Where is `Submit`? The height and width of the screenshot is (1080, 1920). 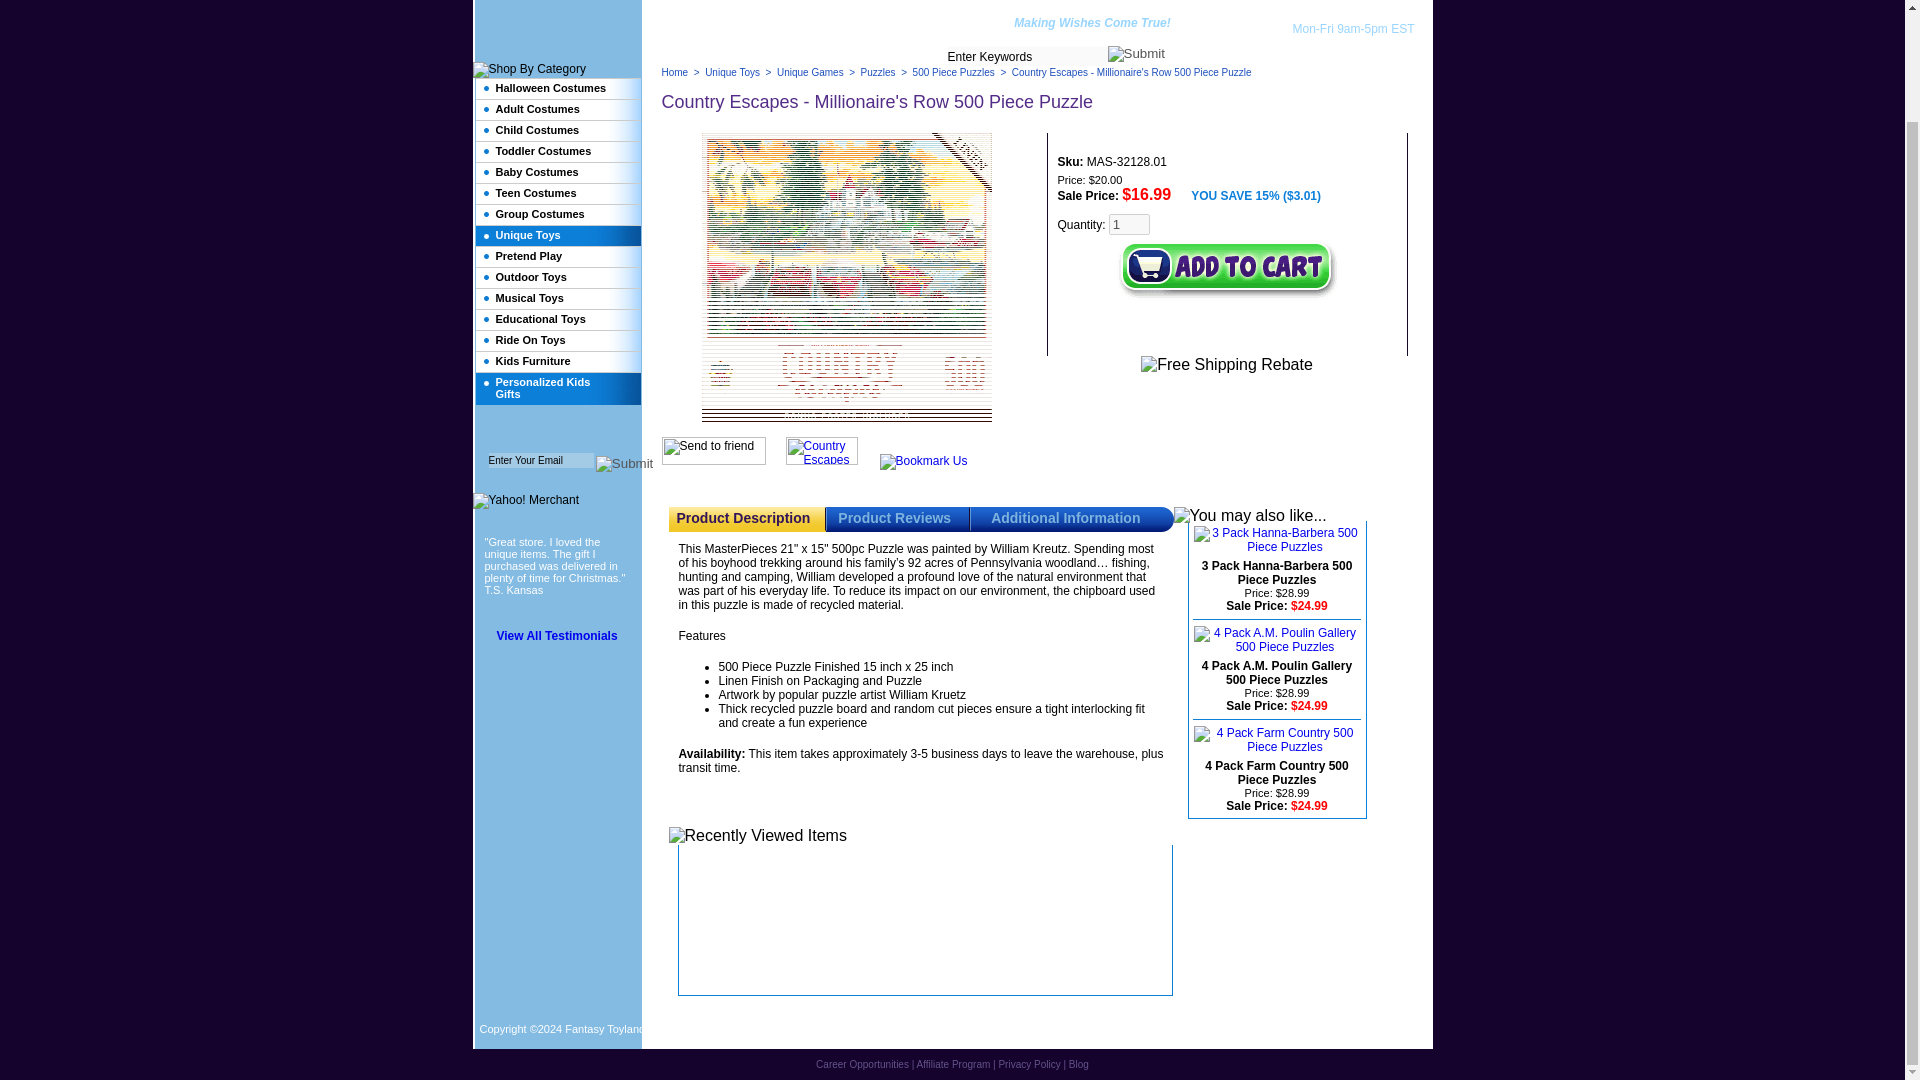 Submit is located at coordinates (624, 463).